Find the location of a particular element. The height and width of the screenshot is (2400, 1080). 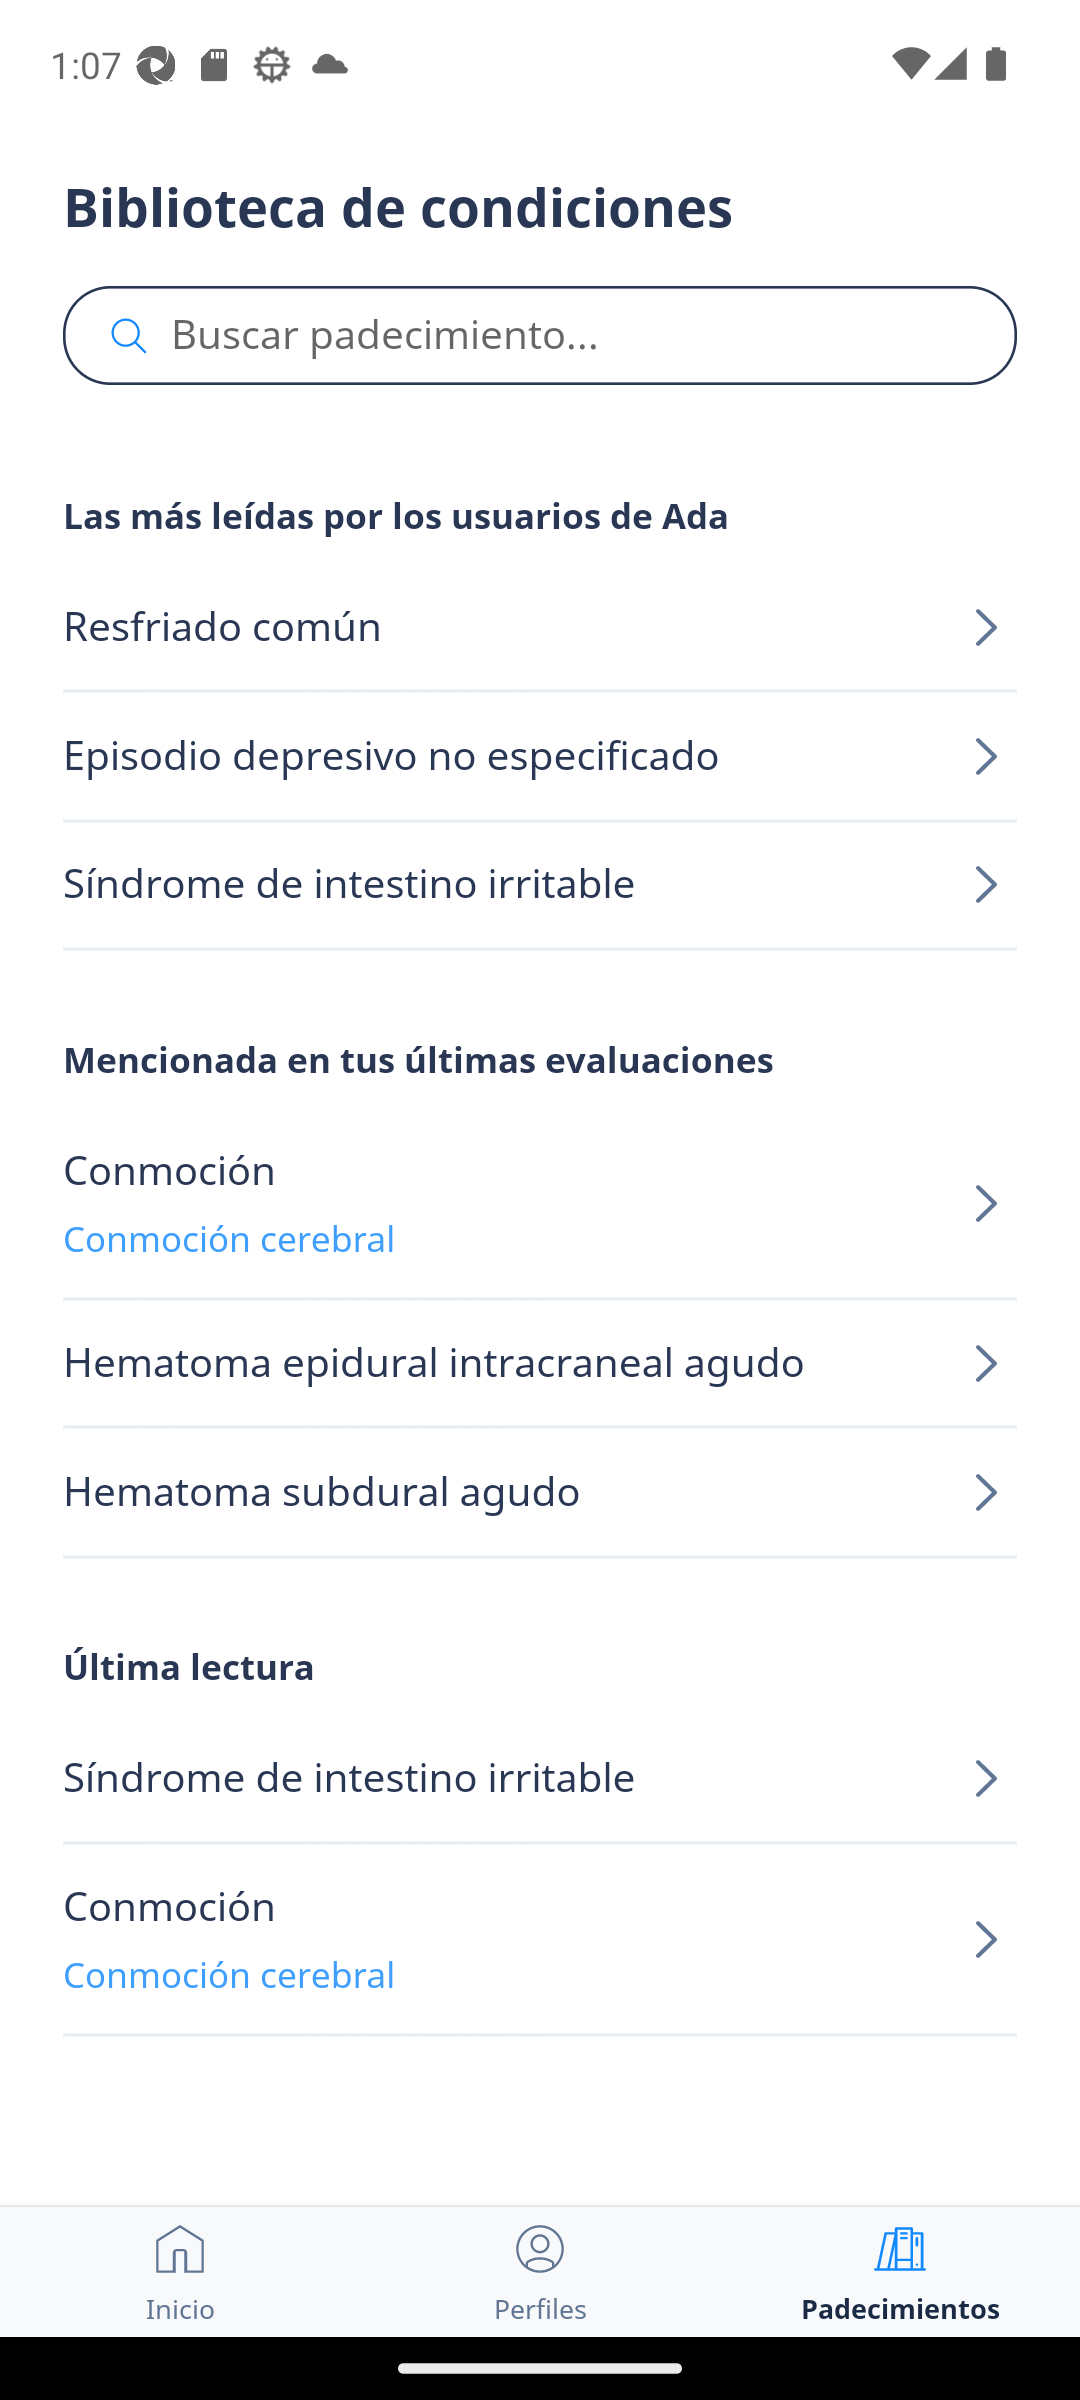

Síndrome de intestino irritable is located at coordinates (540, 885).